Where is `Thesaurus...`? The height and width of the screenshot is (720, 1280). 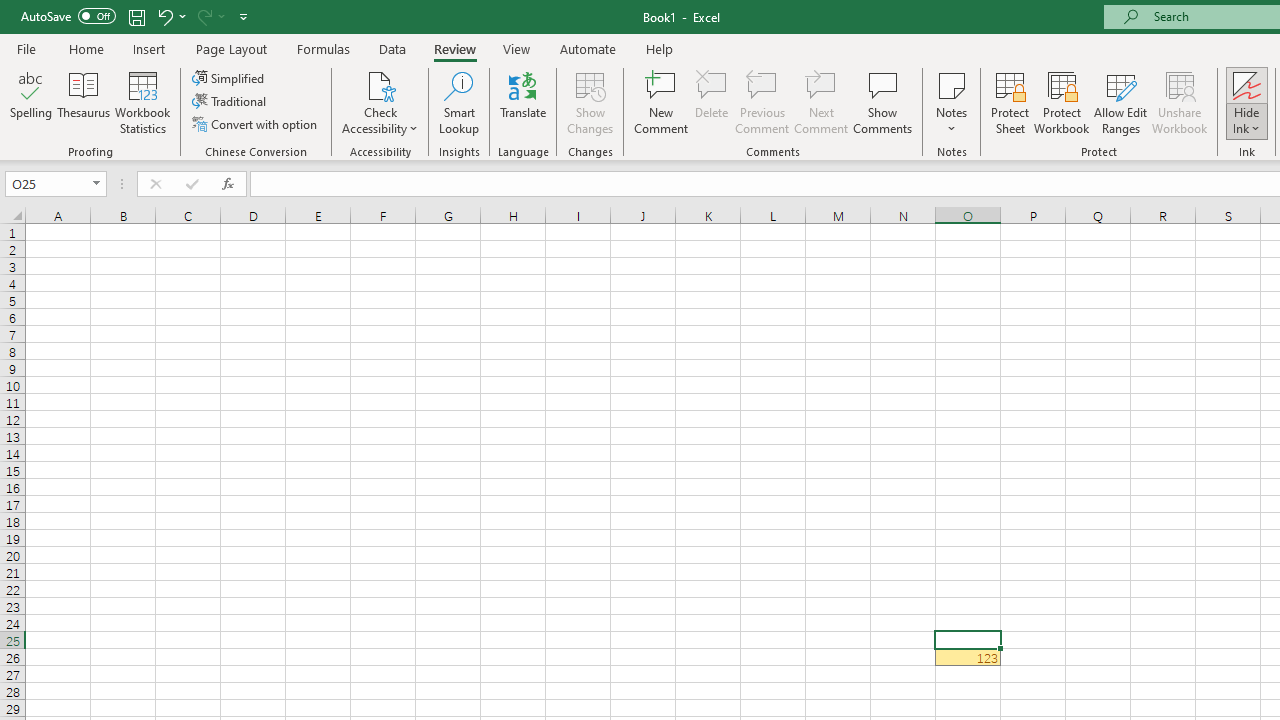 Thesaurus... is located at coordinates (84, 102).